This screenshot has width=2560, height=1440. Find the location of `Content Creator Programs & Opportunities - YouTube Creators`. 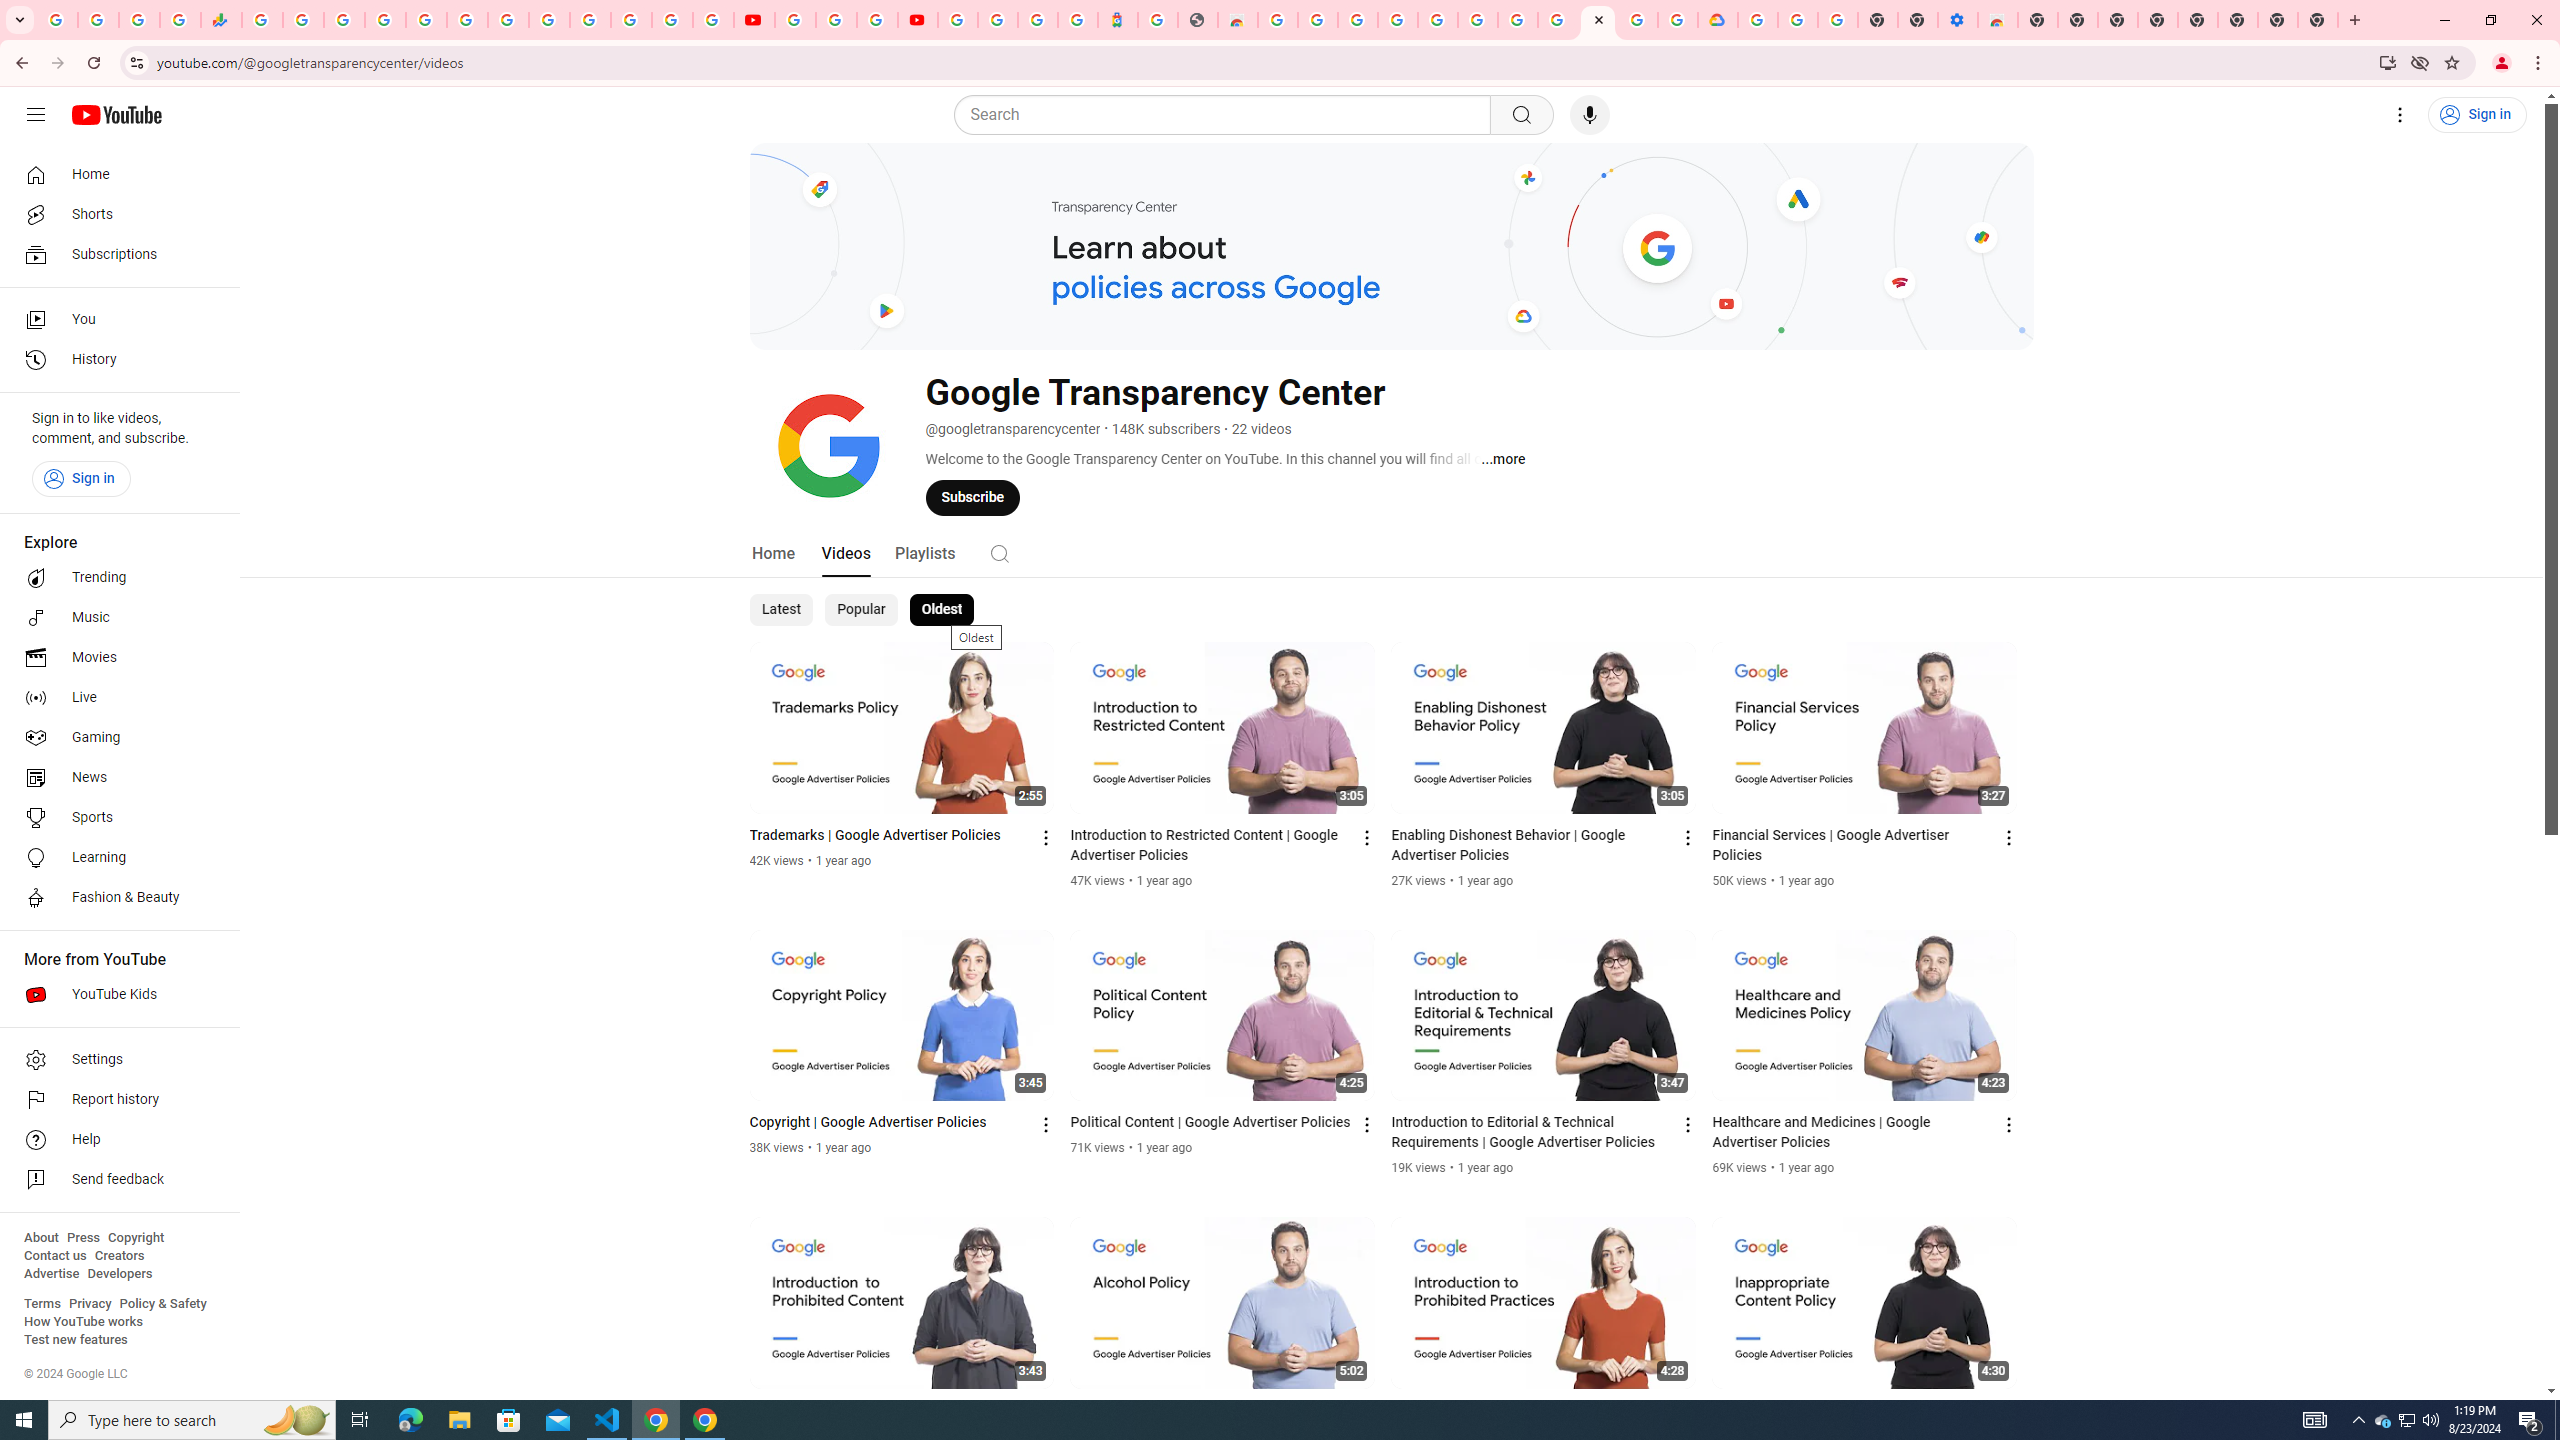

Content Creator Programs & Opportunities - YouTube Creators is located at coordinates (918, 20).